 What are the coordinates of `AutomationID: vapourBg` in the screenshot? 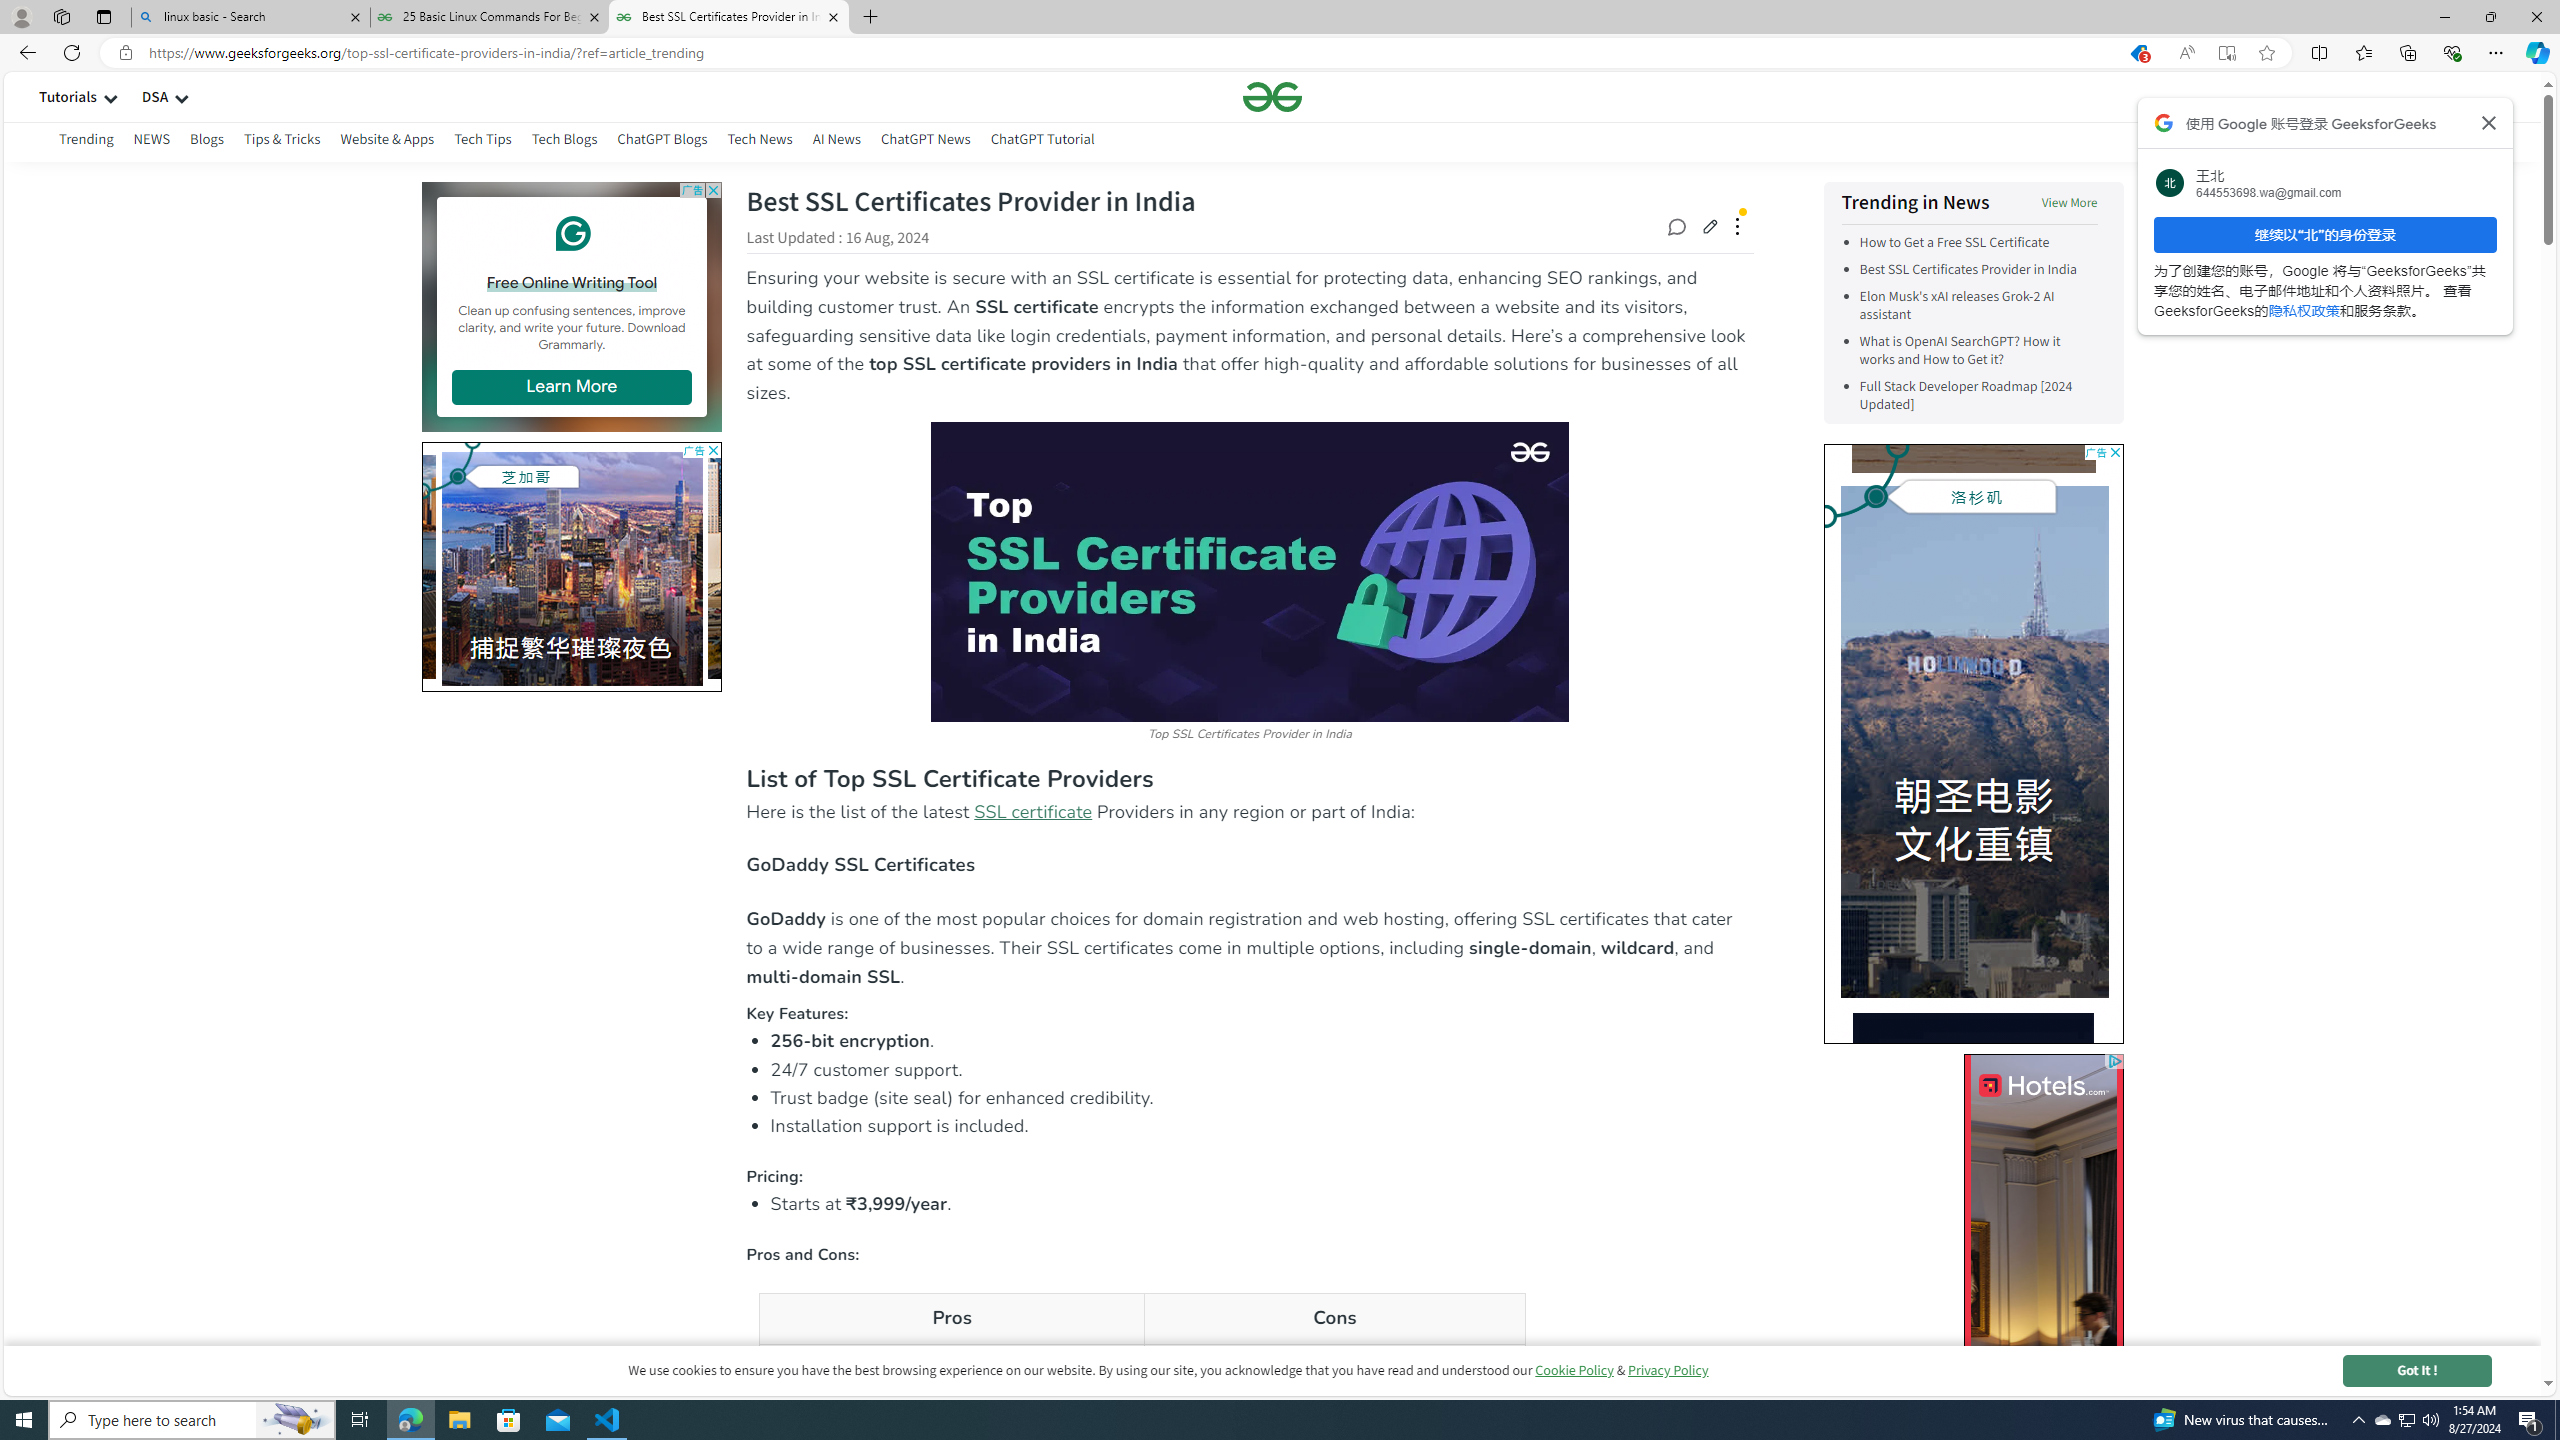 It's located at (1972, 742).